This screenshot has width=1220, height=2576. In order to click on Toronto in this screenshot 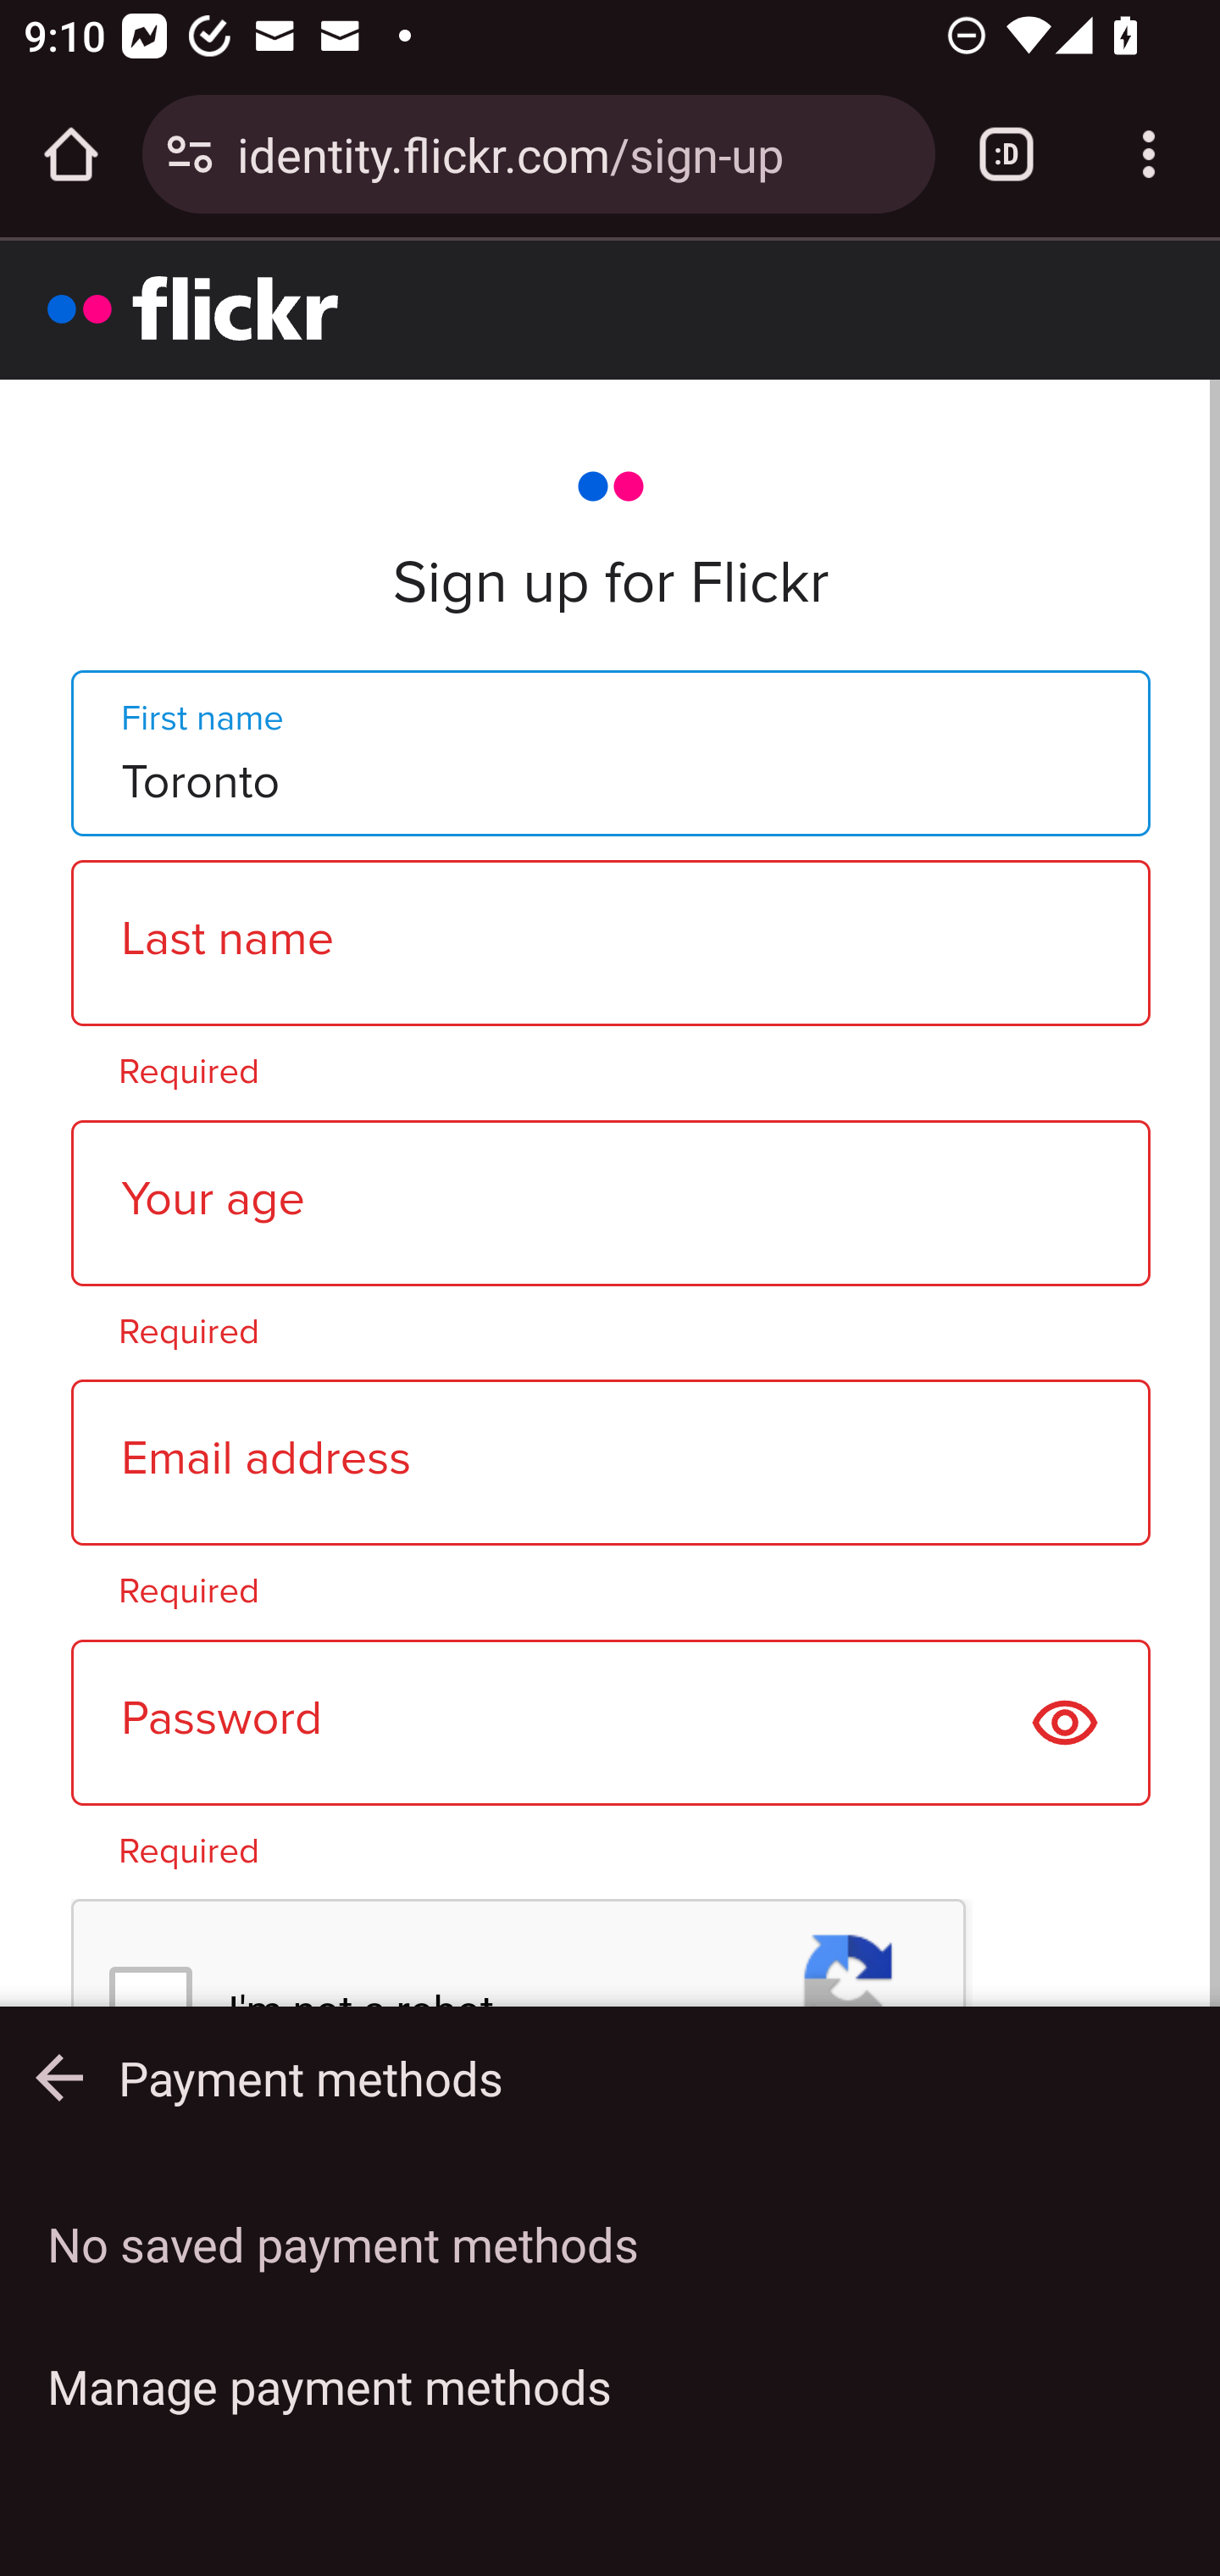, I will do `click(610, 751)`.